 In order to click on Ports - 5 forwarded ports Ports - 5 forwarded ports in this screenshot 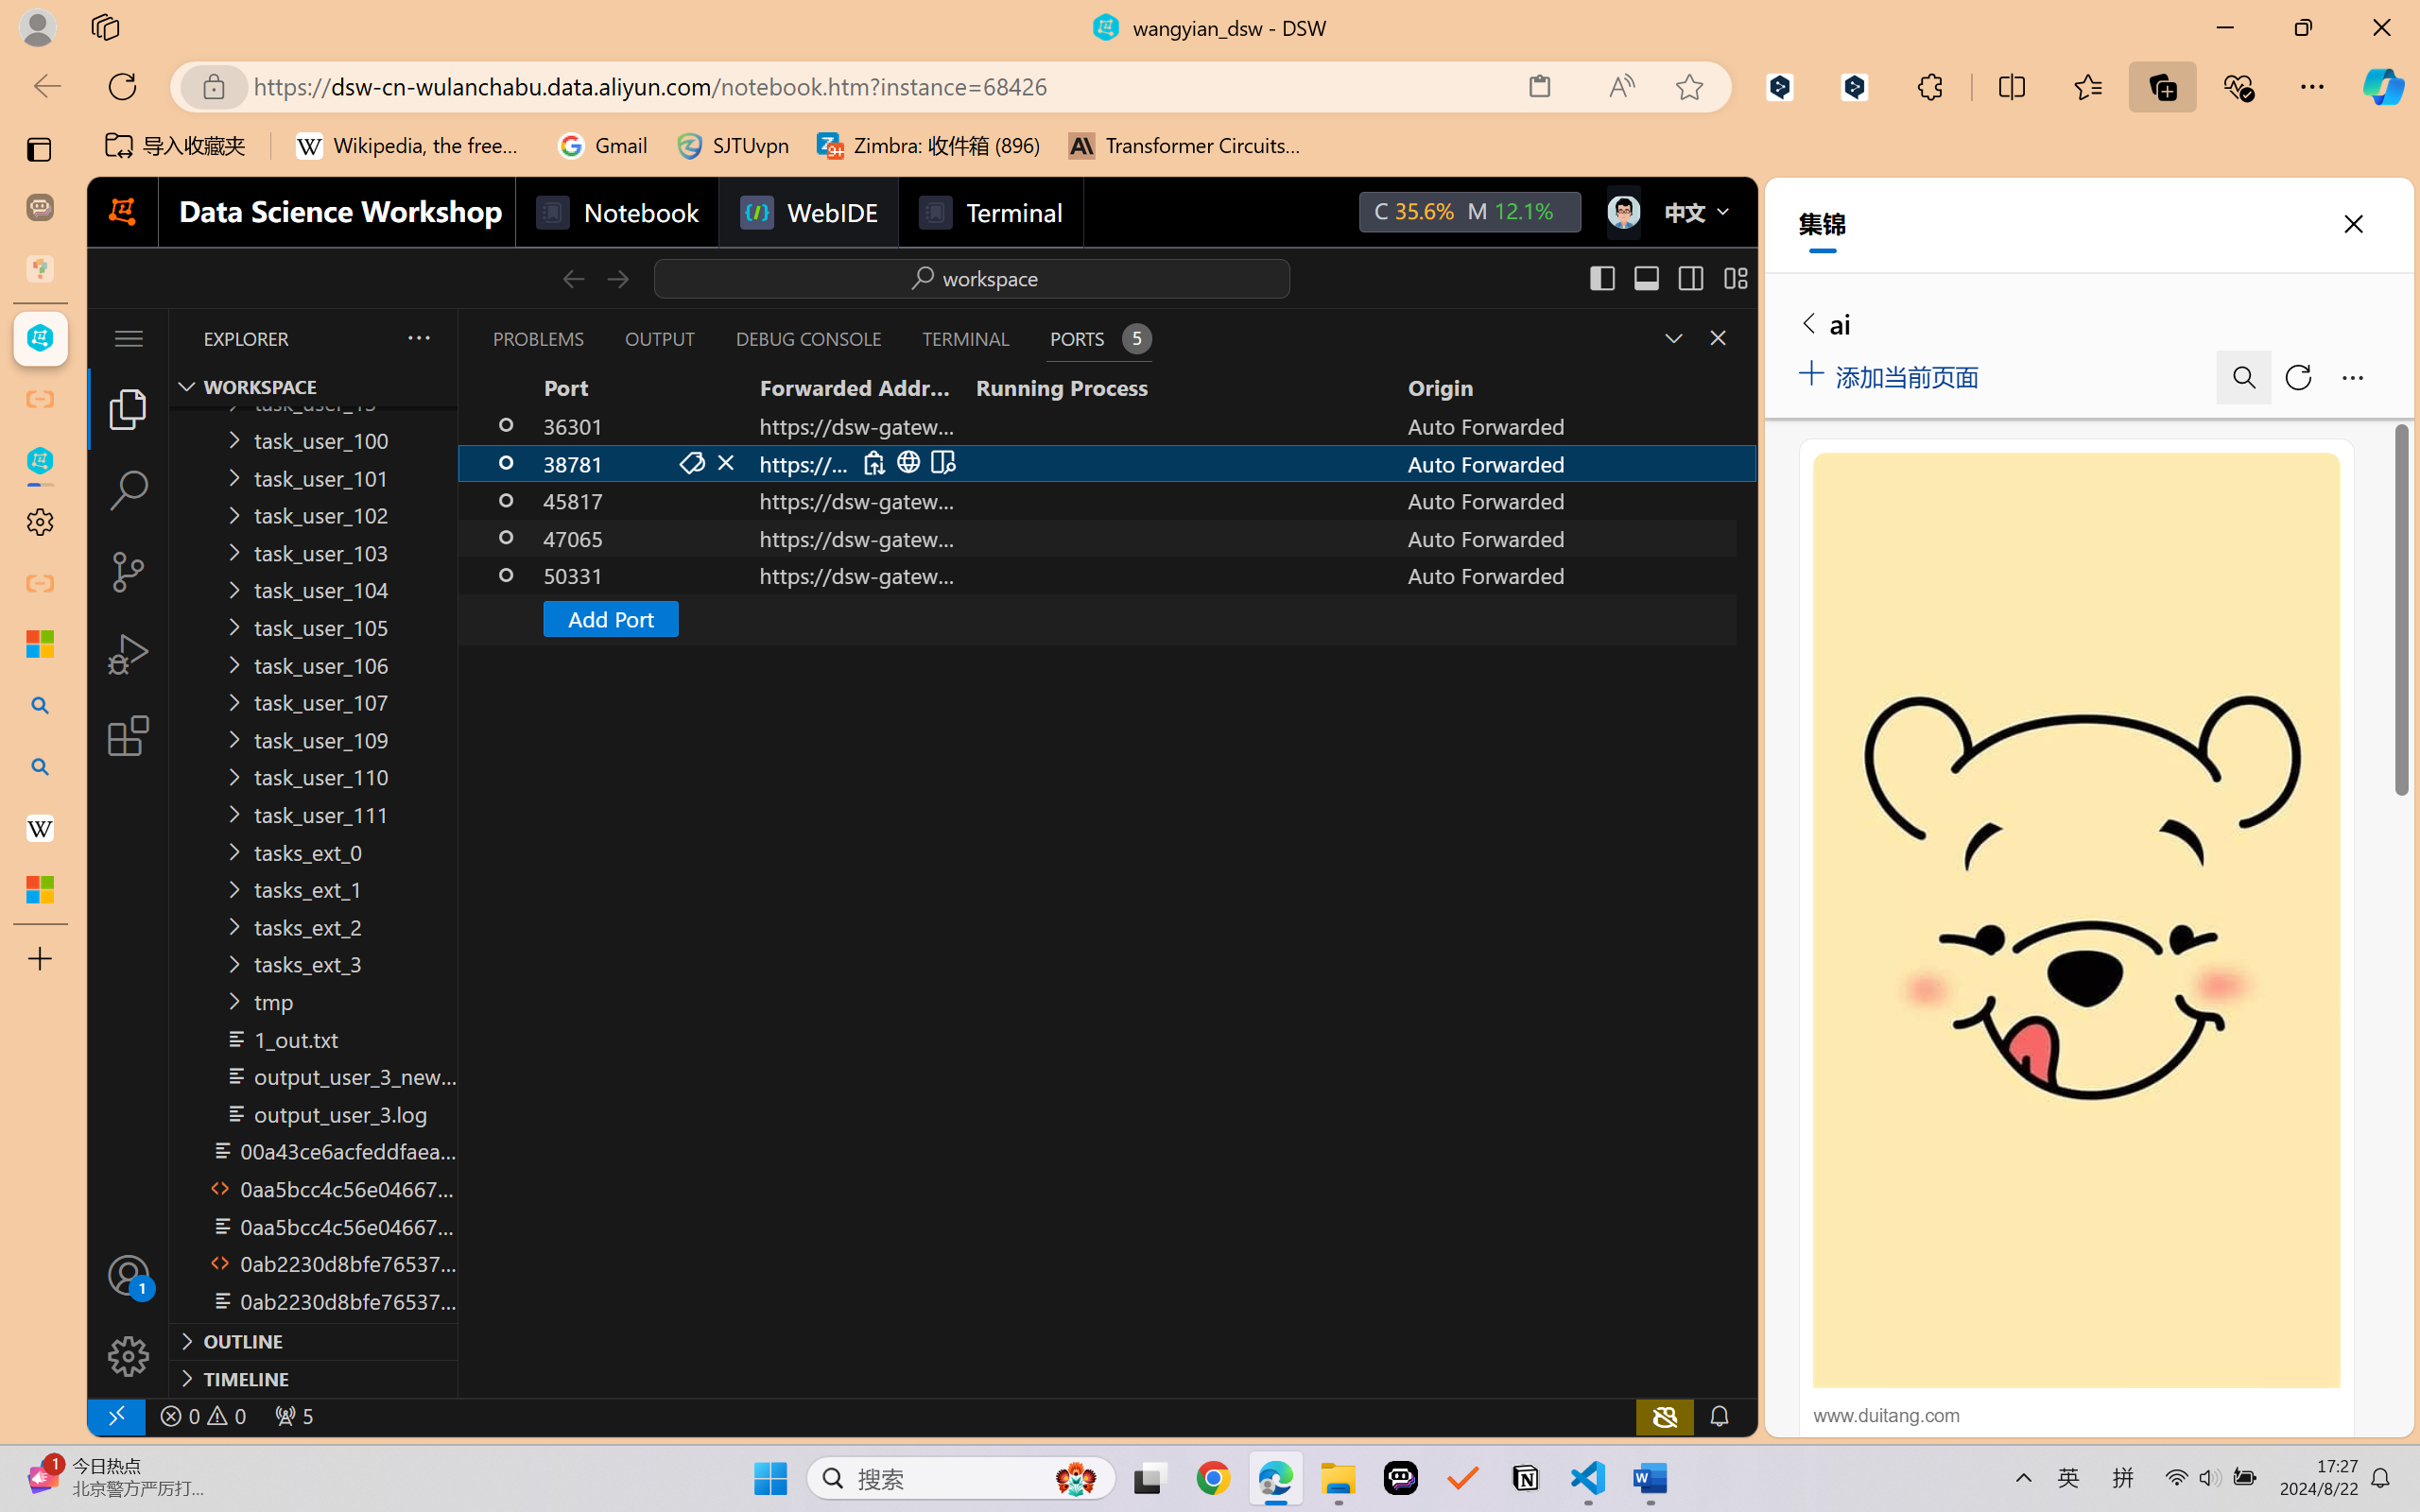, I will do `click(1098, 338)`.